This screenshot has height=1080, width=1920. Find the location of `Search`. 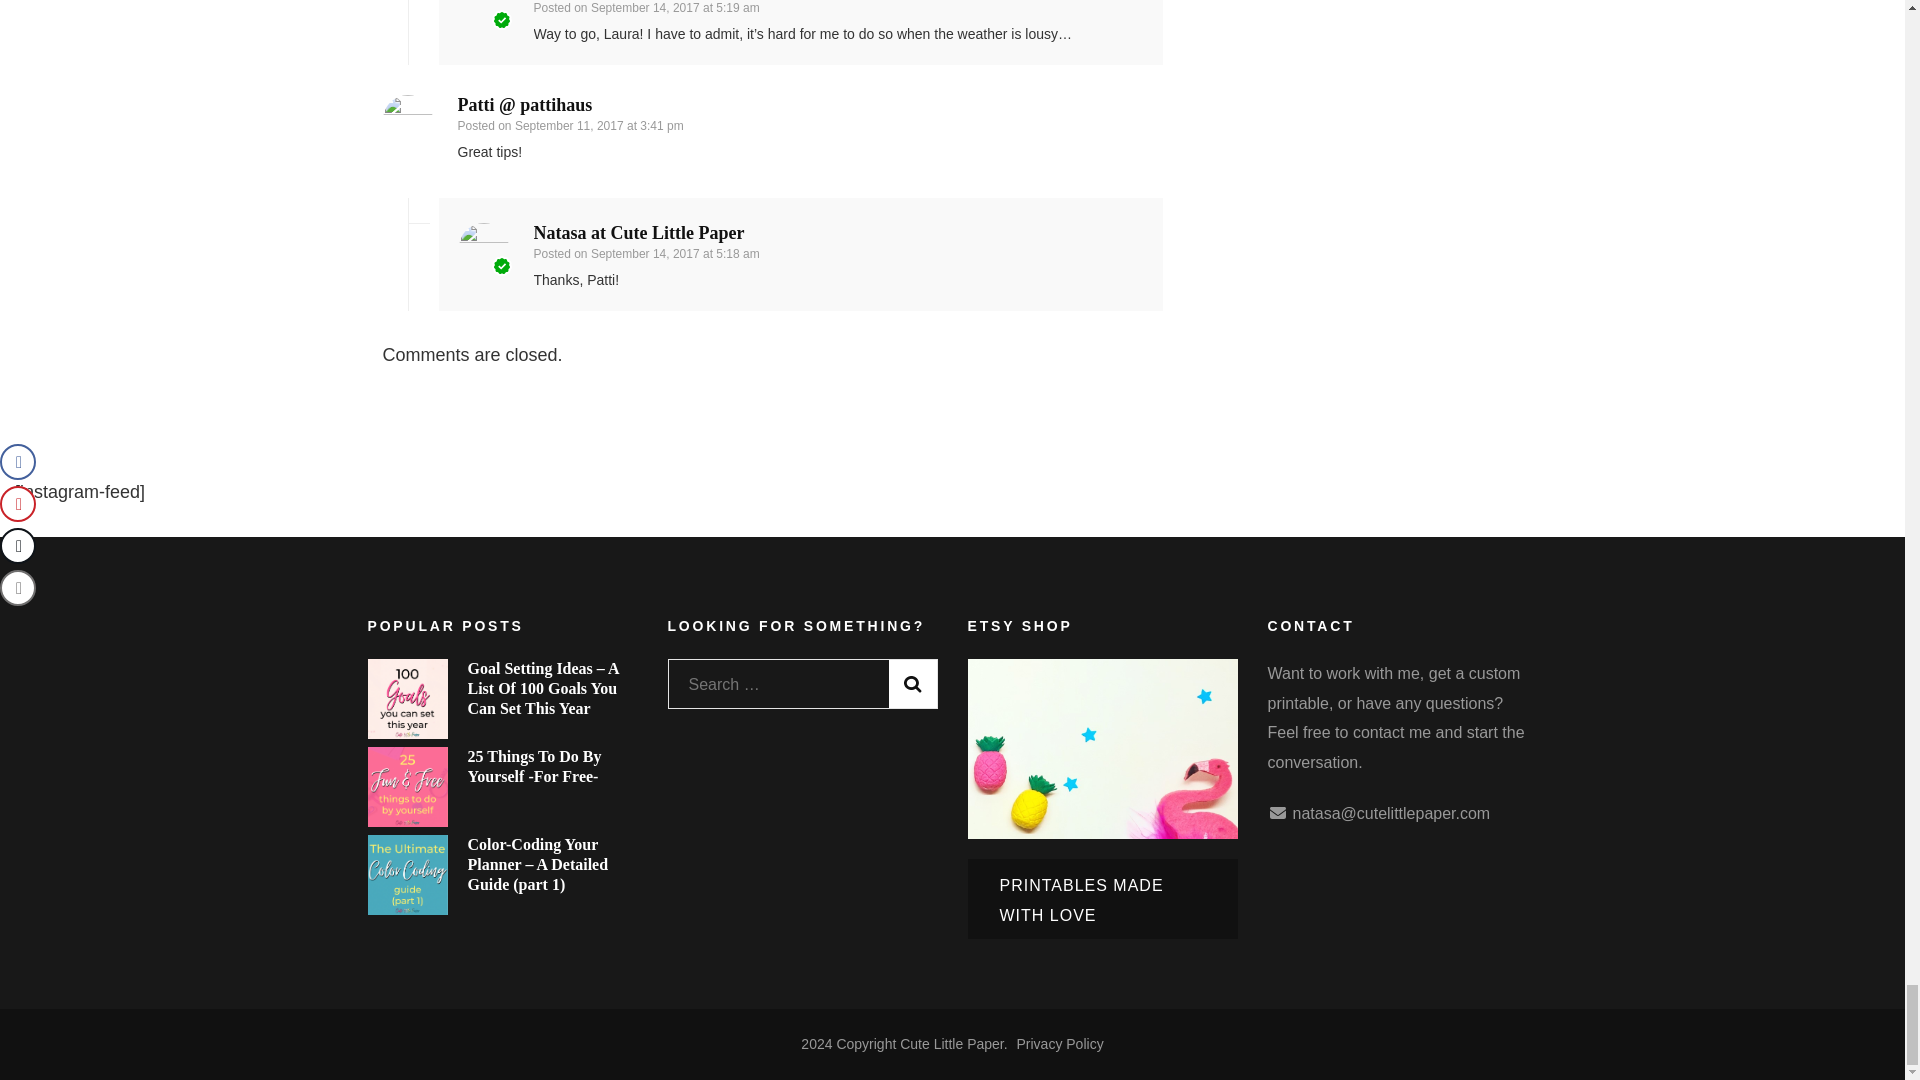

Search is located at coordinates (912, 684).